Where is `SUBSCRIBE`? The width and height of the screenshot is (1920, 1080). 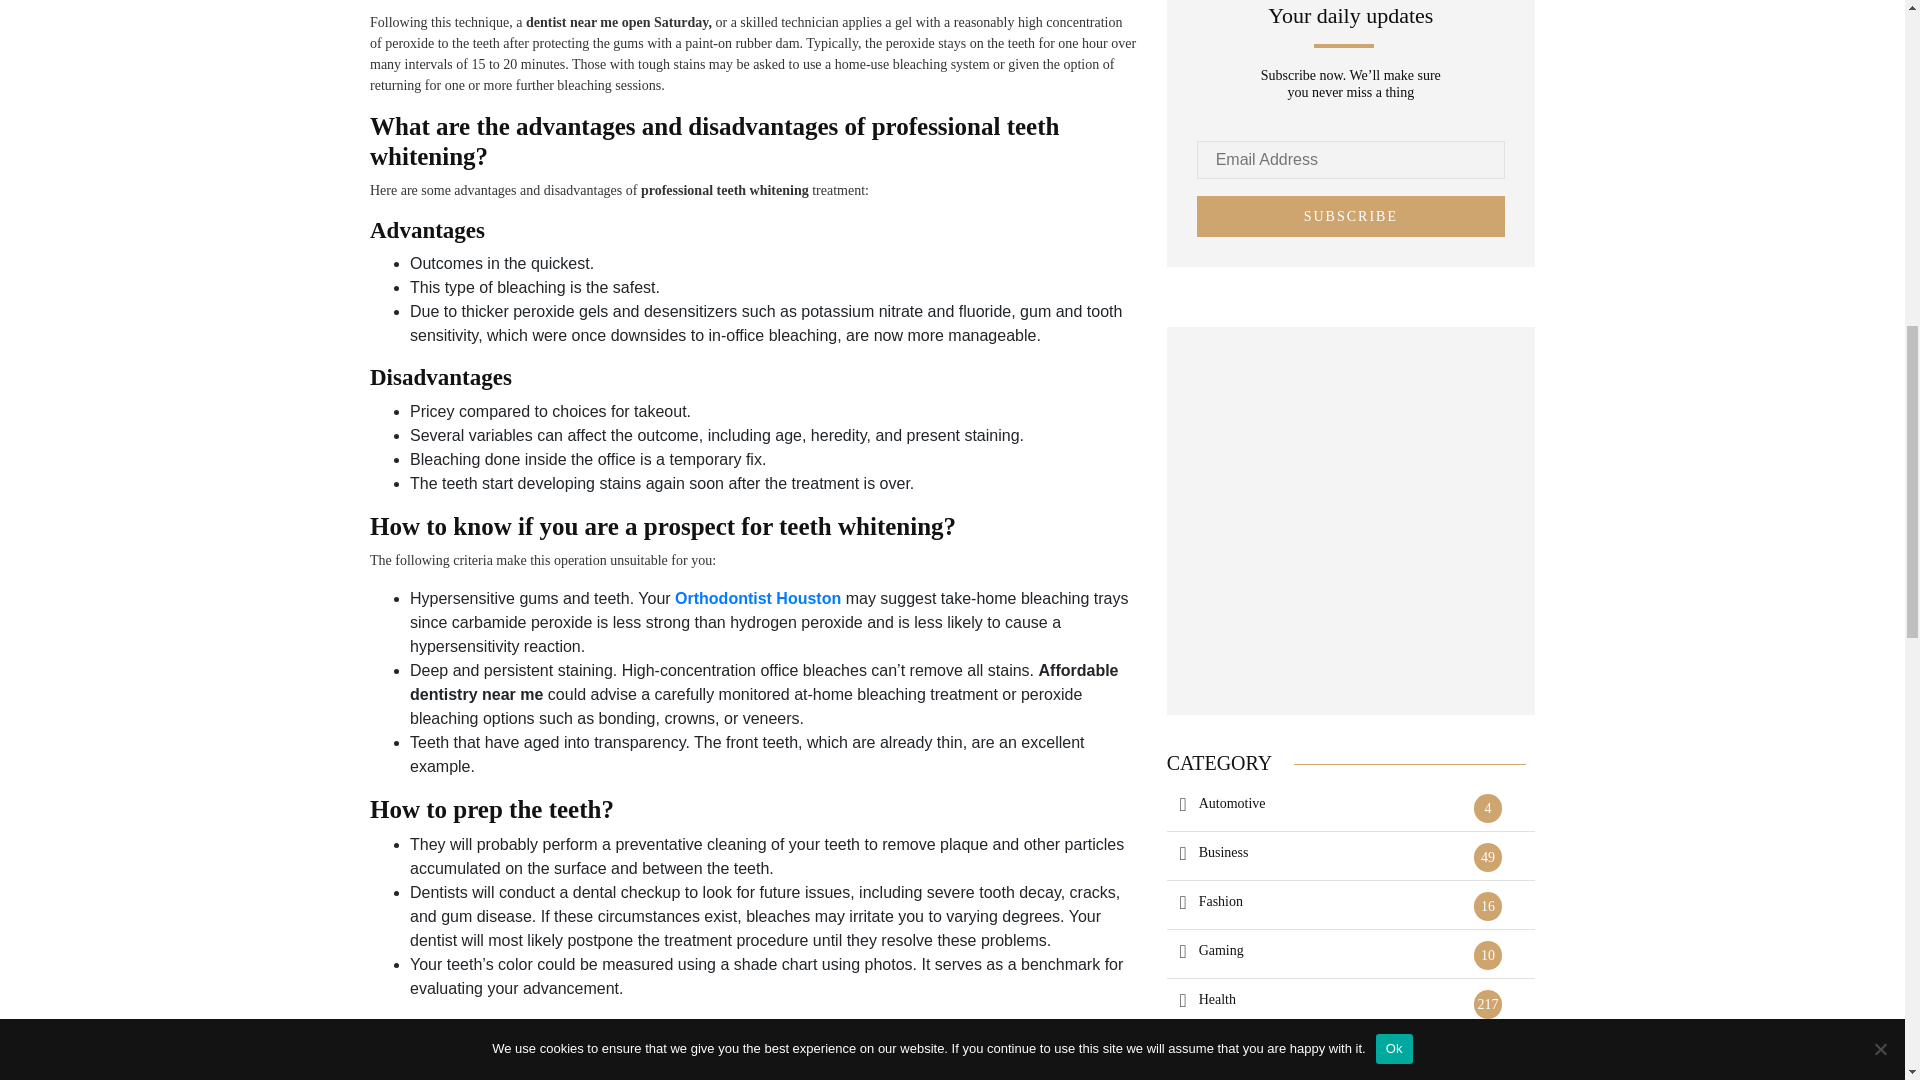 SUBSCRIBE is located at coordinates (1350, 216).